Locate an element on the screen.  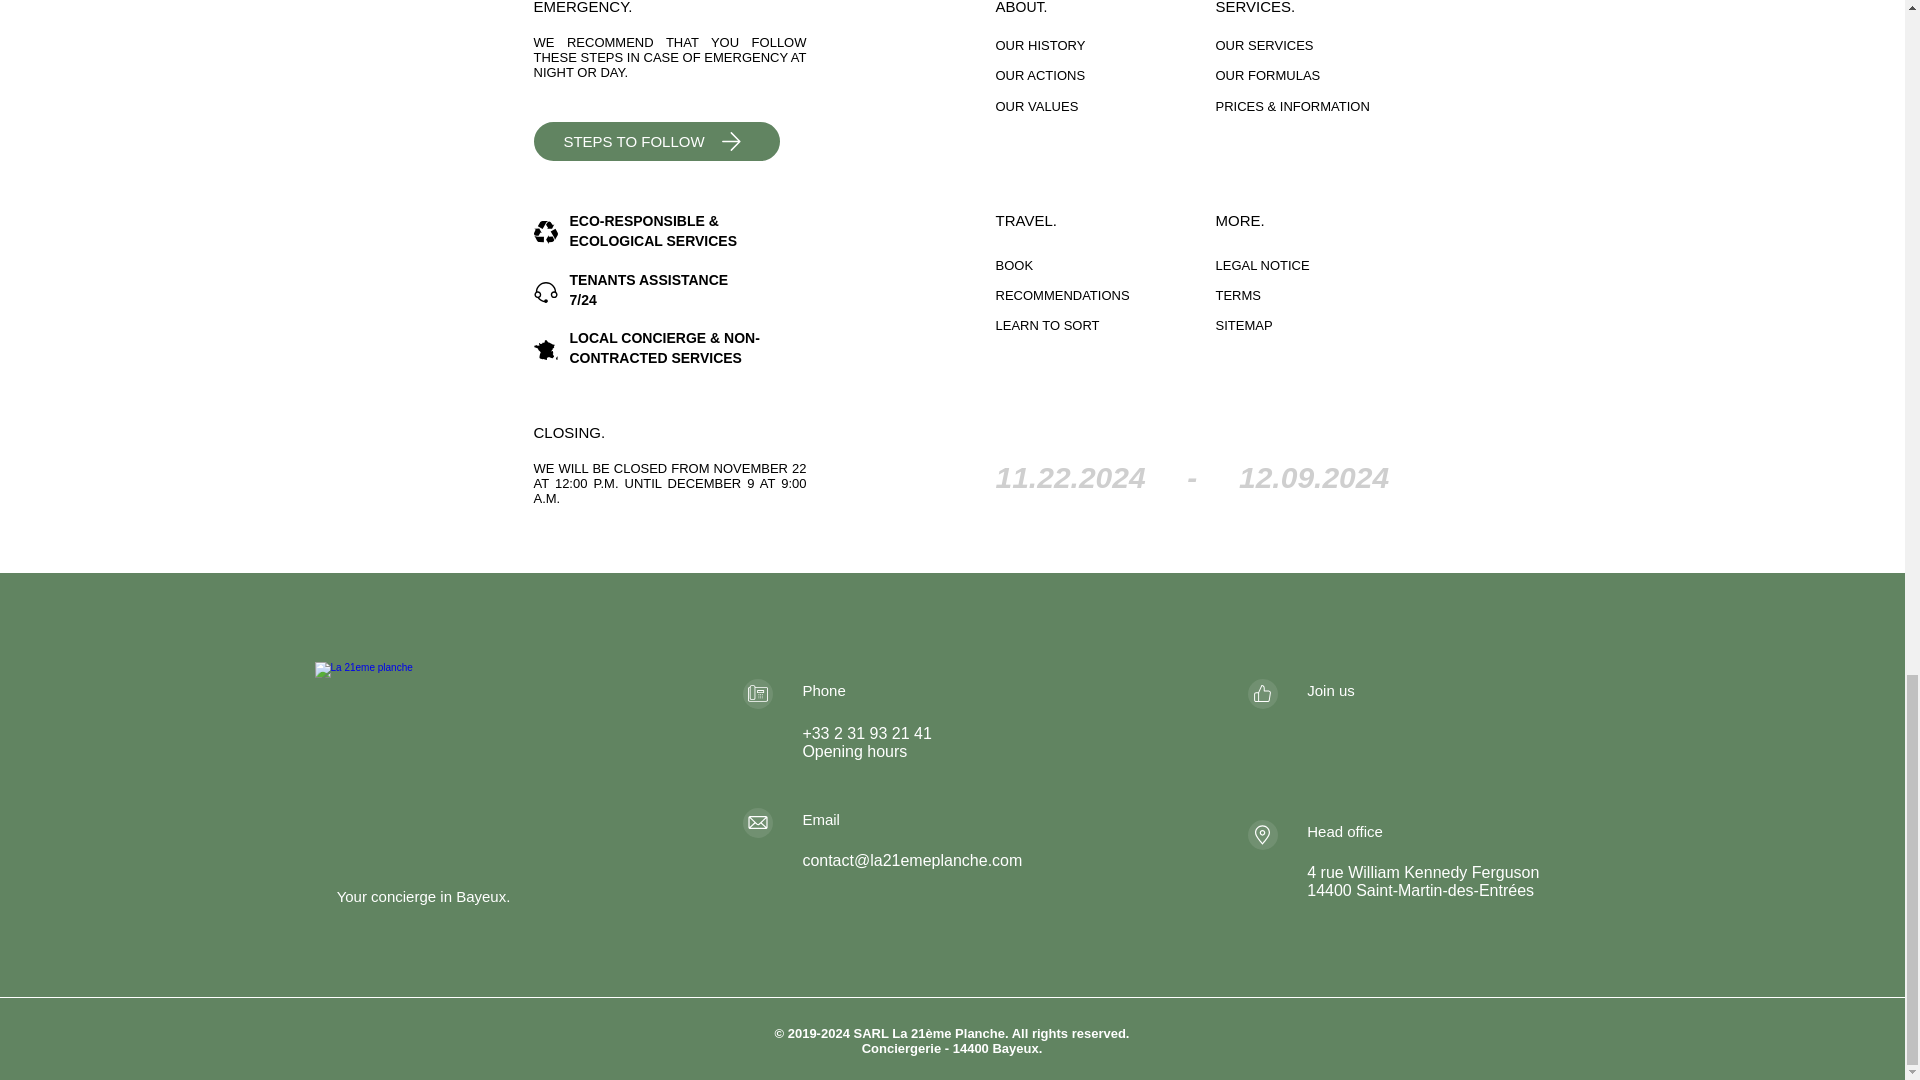
LEARN TO SORT is located at coordinates (1106, 326).